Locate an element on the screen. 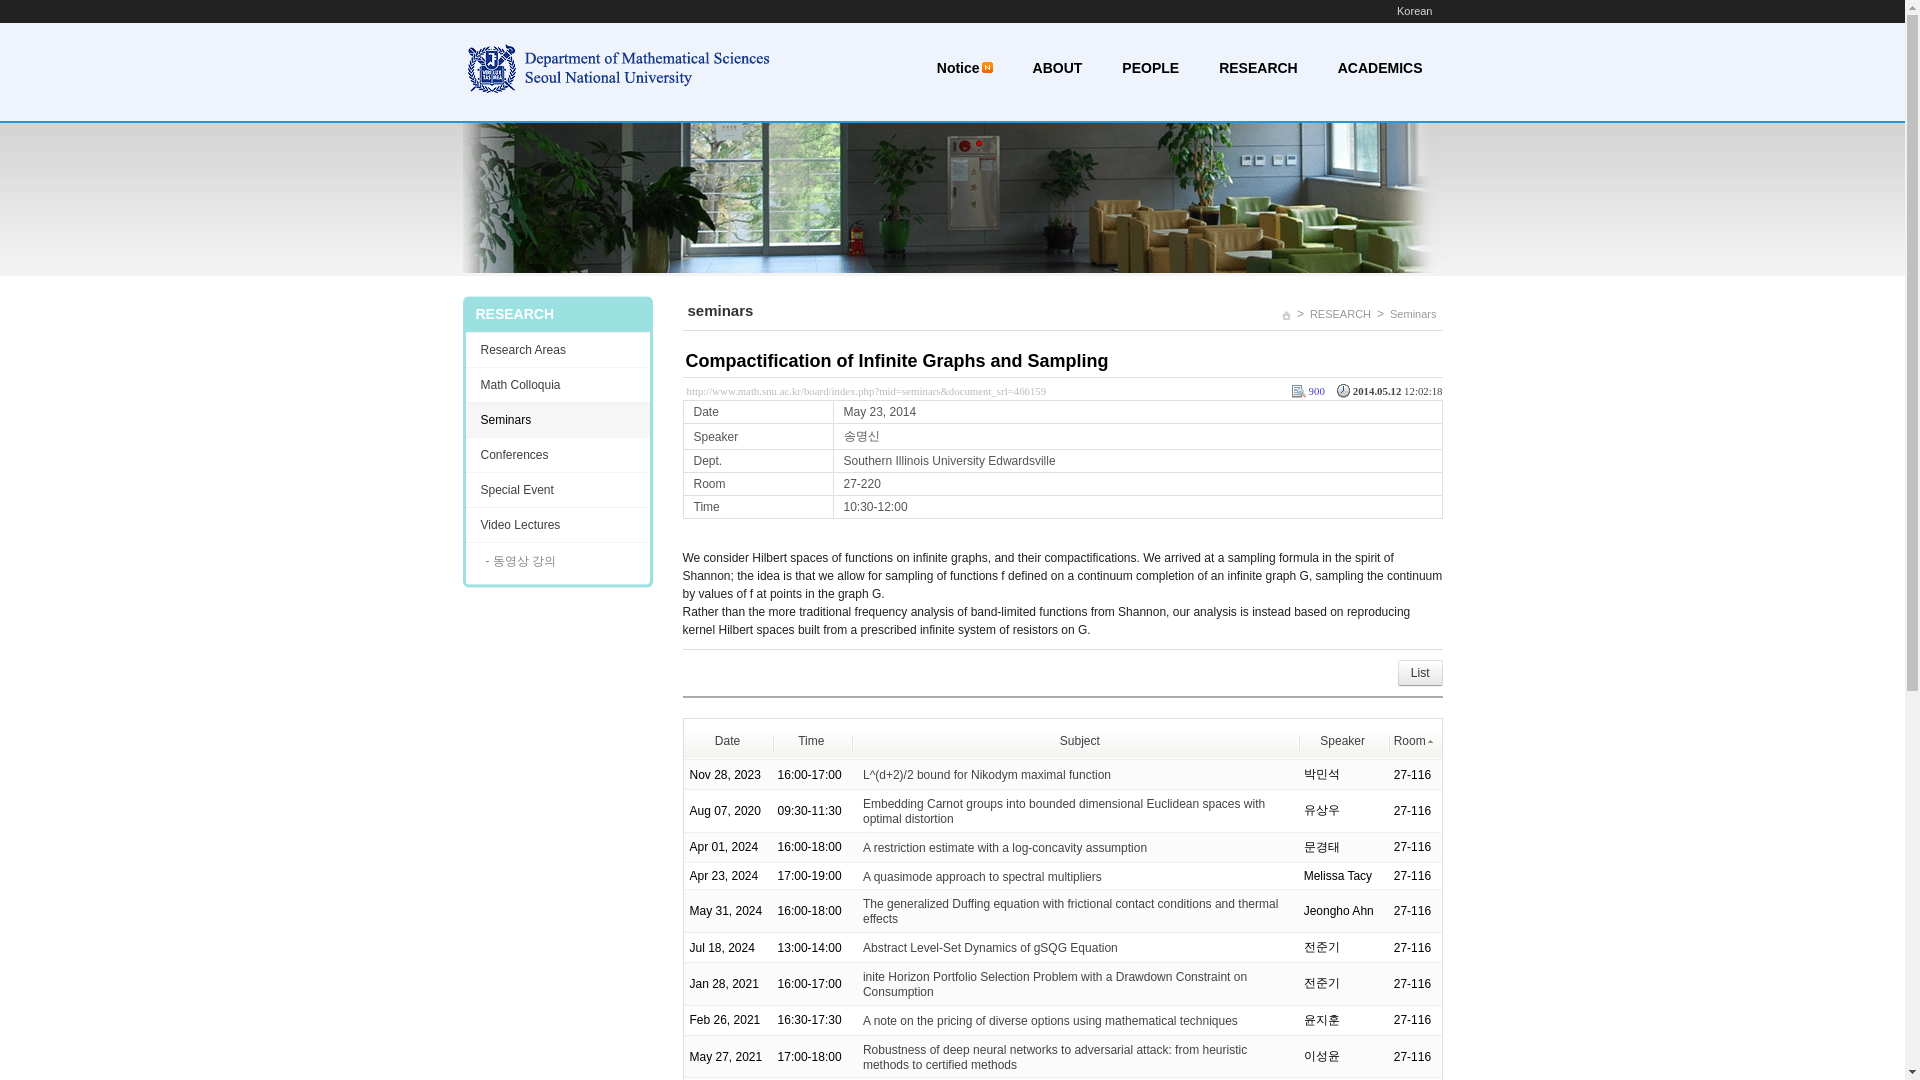  Korean is located at coordinates (1414, 11).